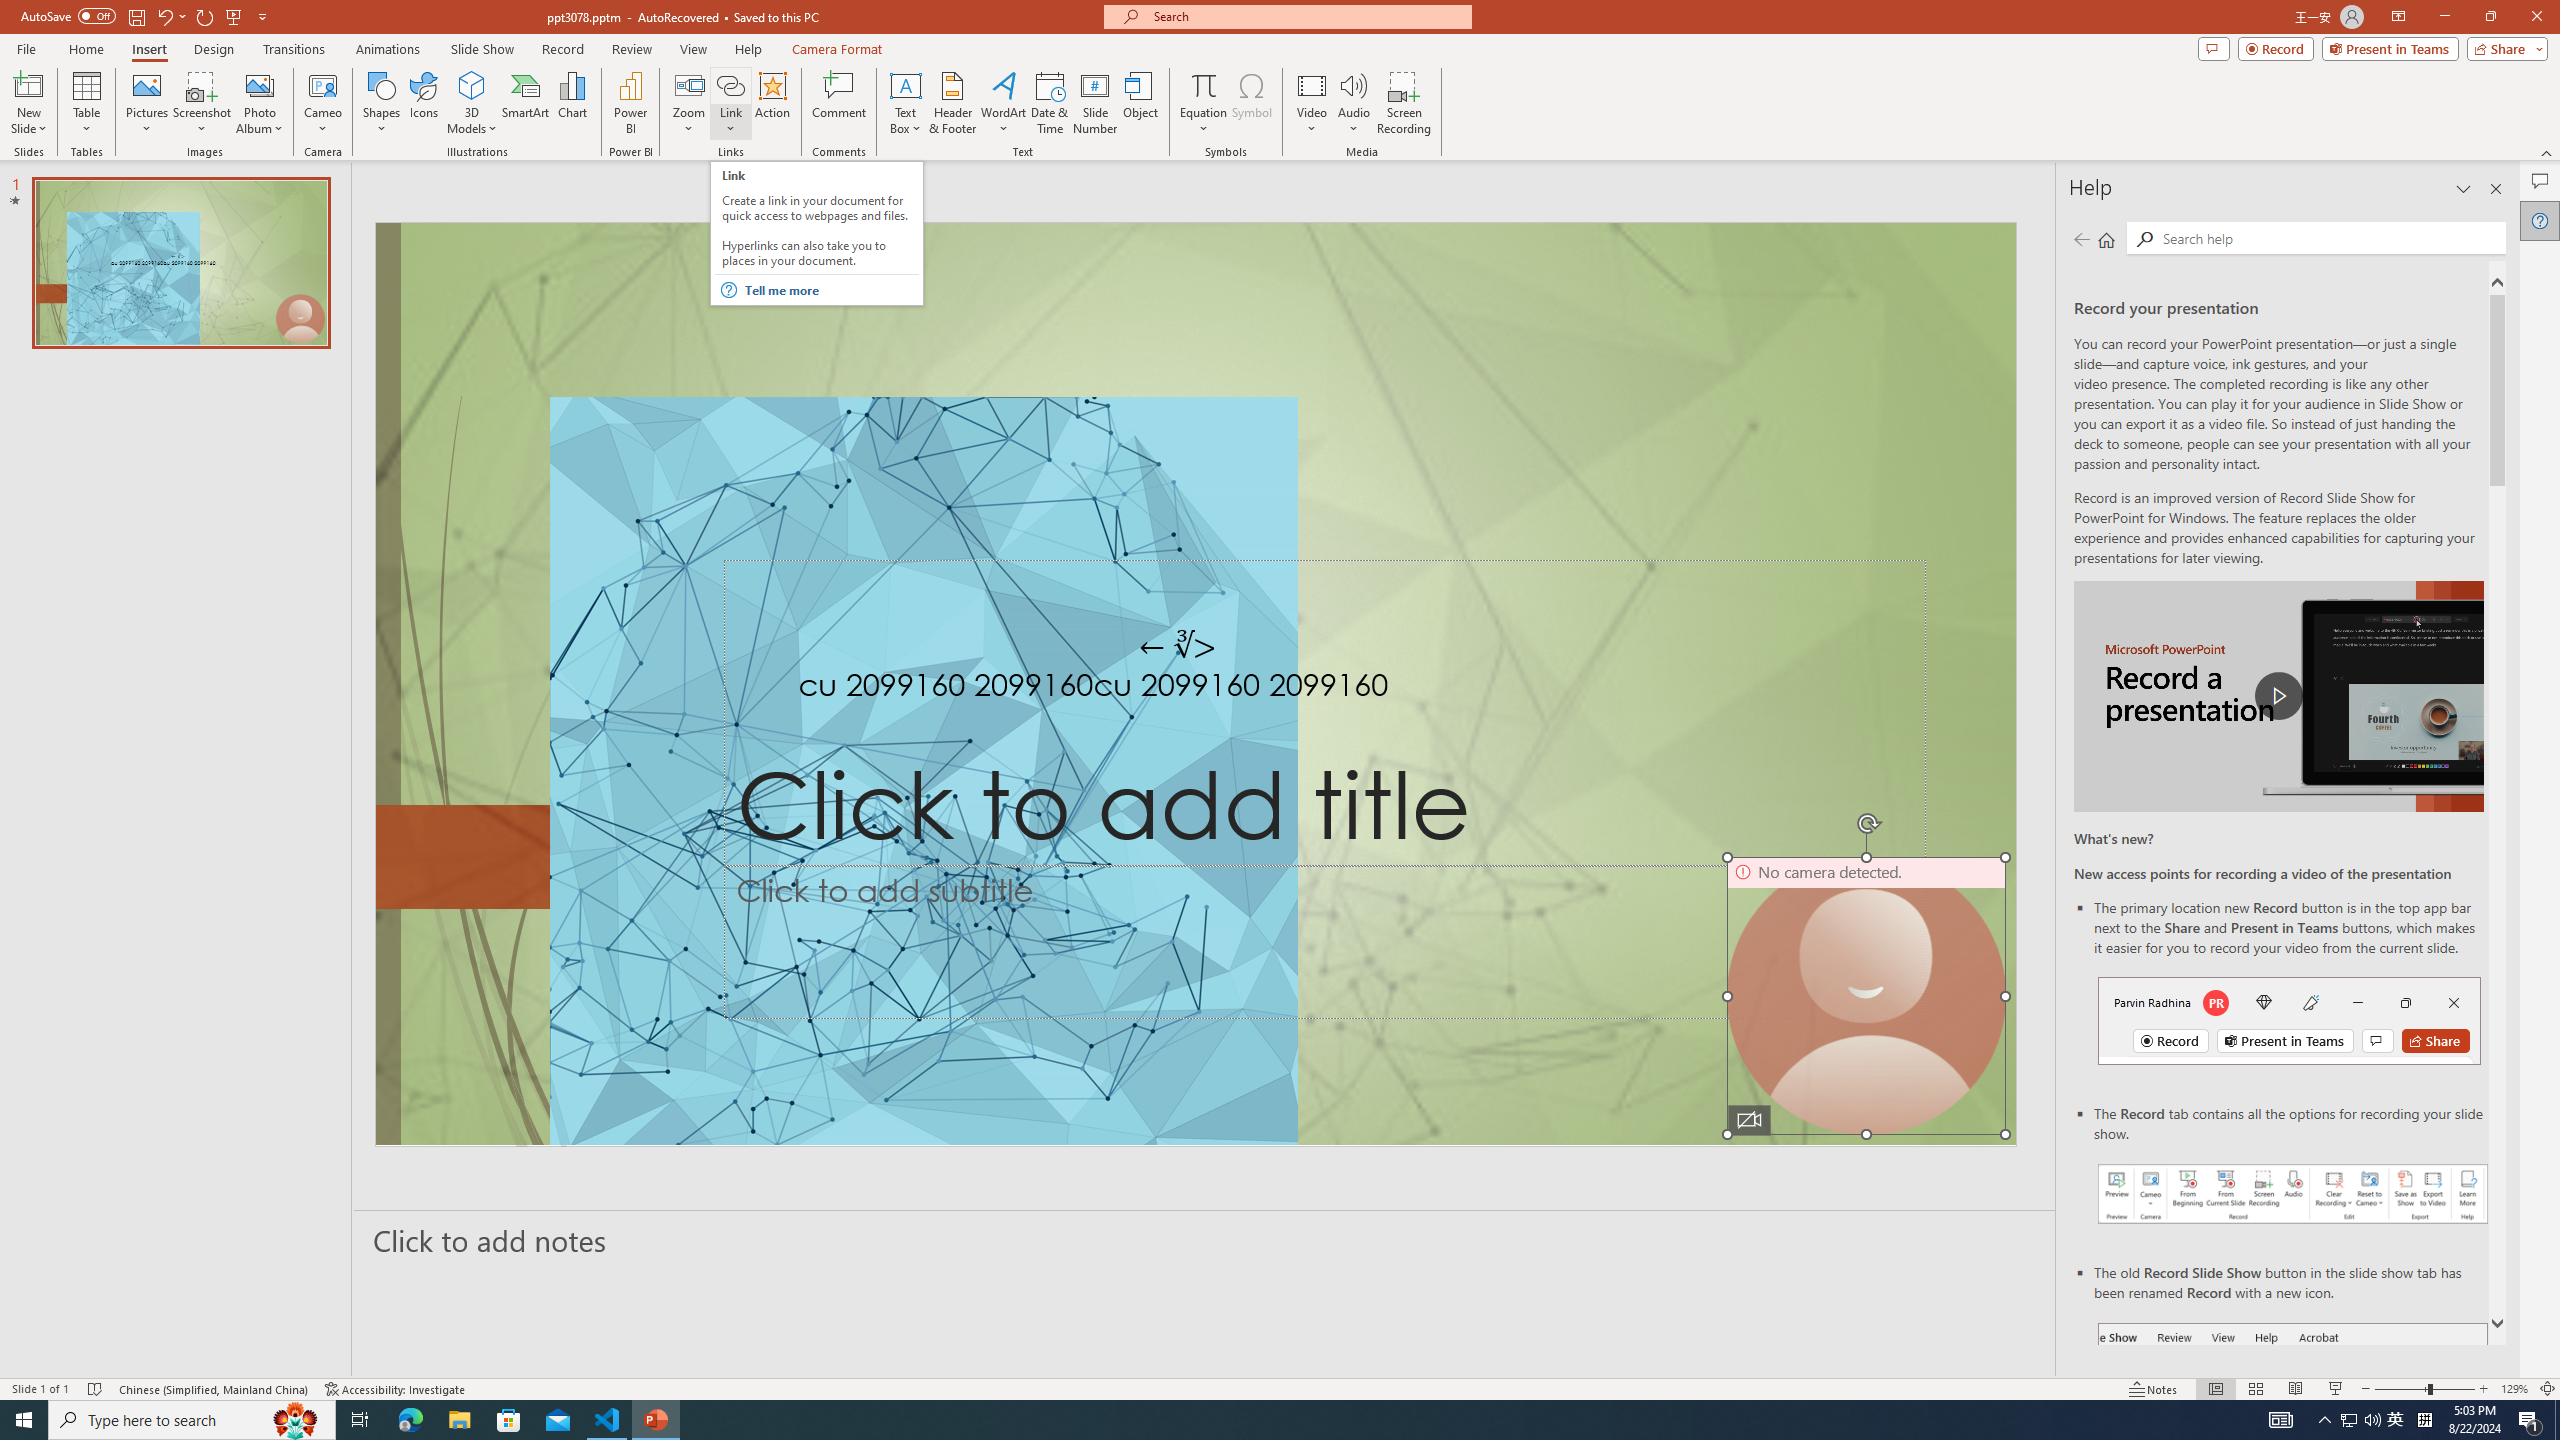 This screenshot has height=1440, width=2560. Describe the element at coordinates (2390, 48) in the screenshot. I see `Present in Teams` at that location.